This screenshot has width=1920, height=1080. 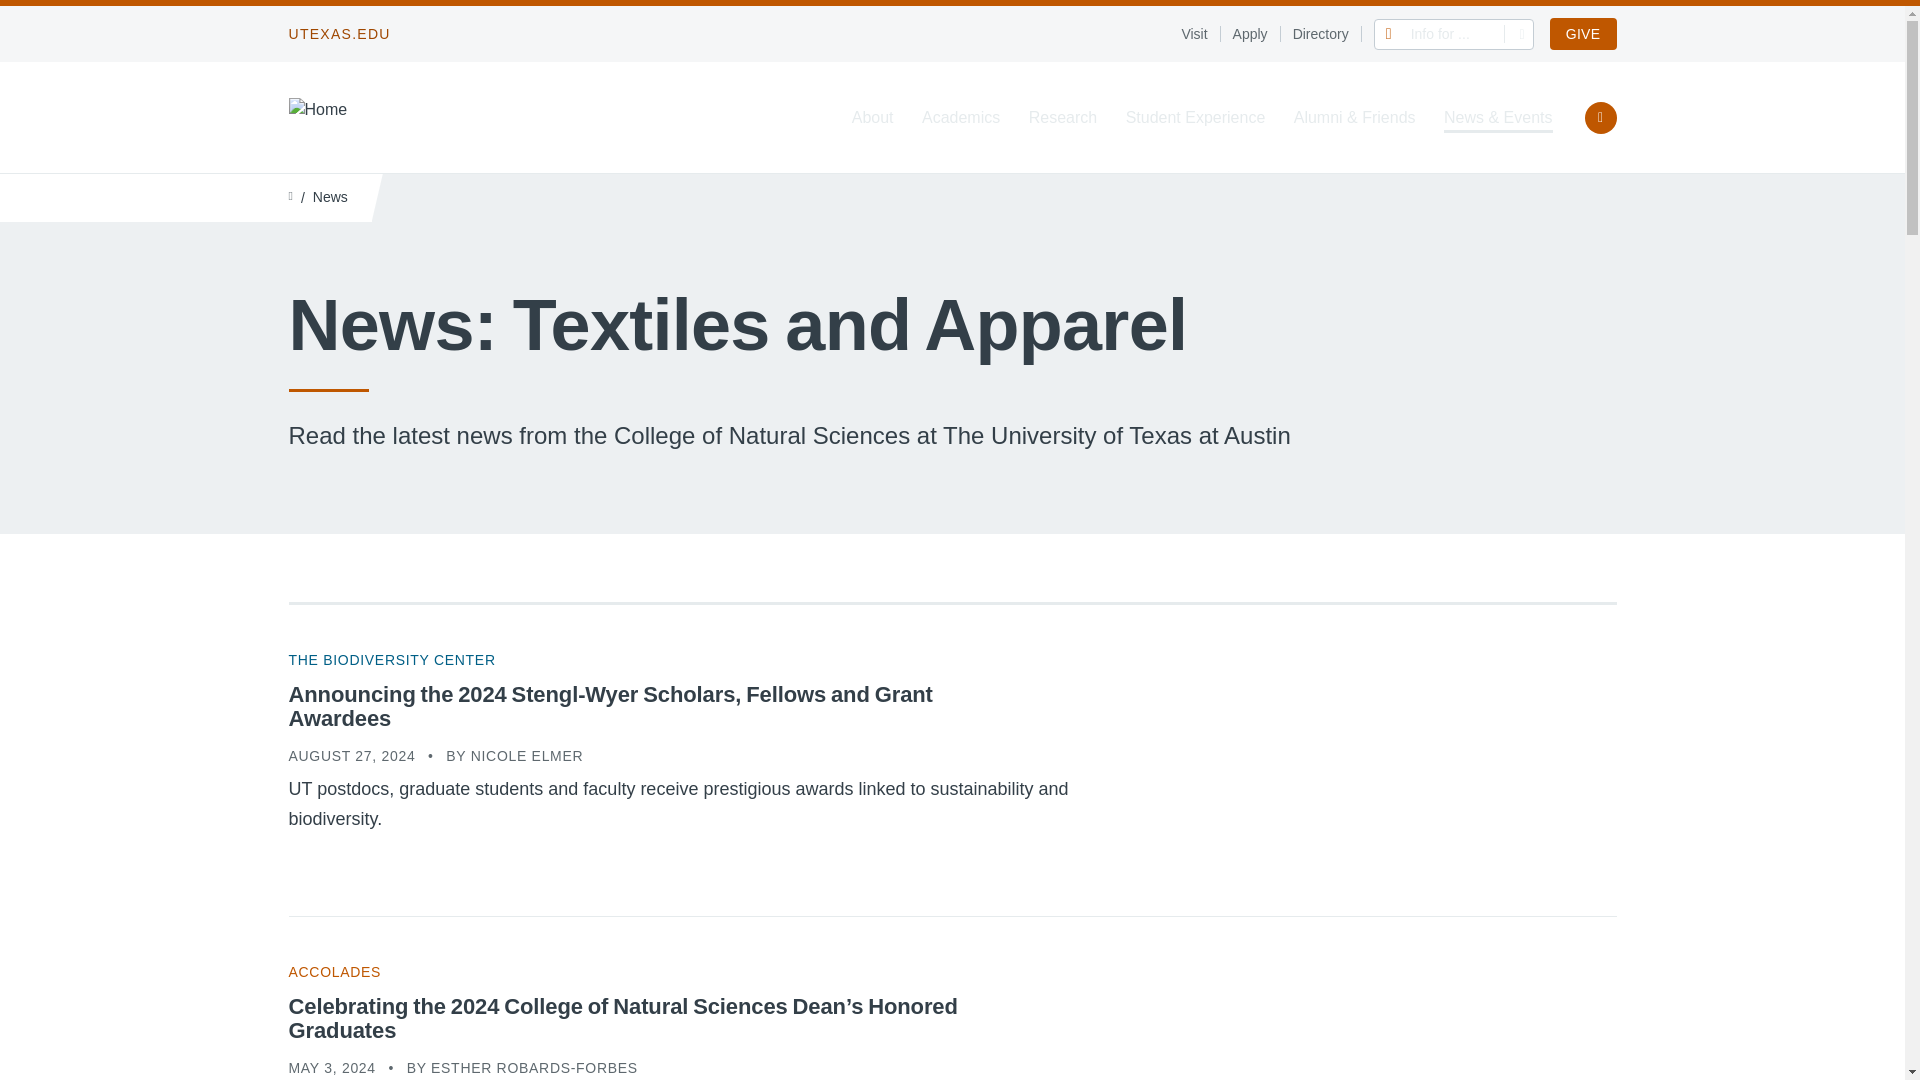 What do you see at coordinates (1326, 34) in the screenshot?
I see `Directory` at bounding box center [1326, 34].